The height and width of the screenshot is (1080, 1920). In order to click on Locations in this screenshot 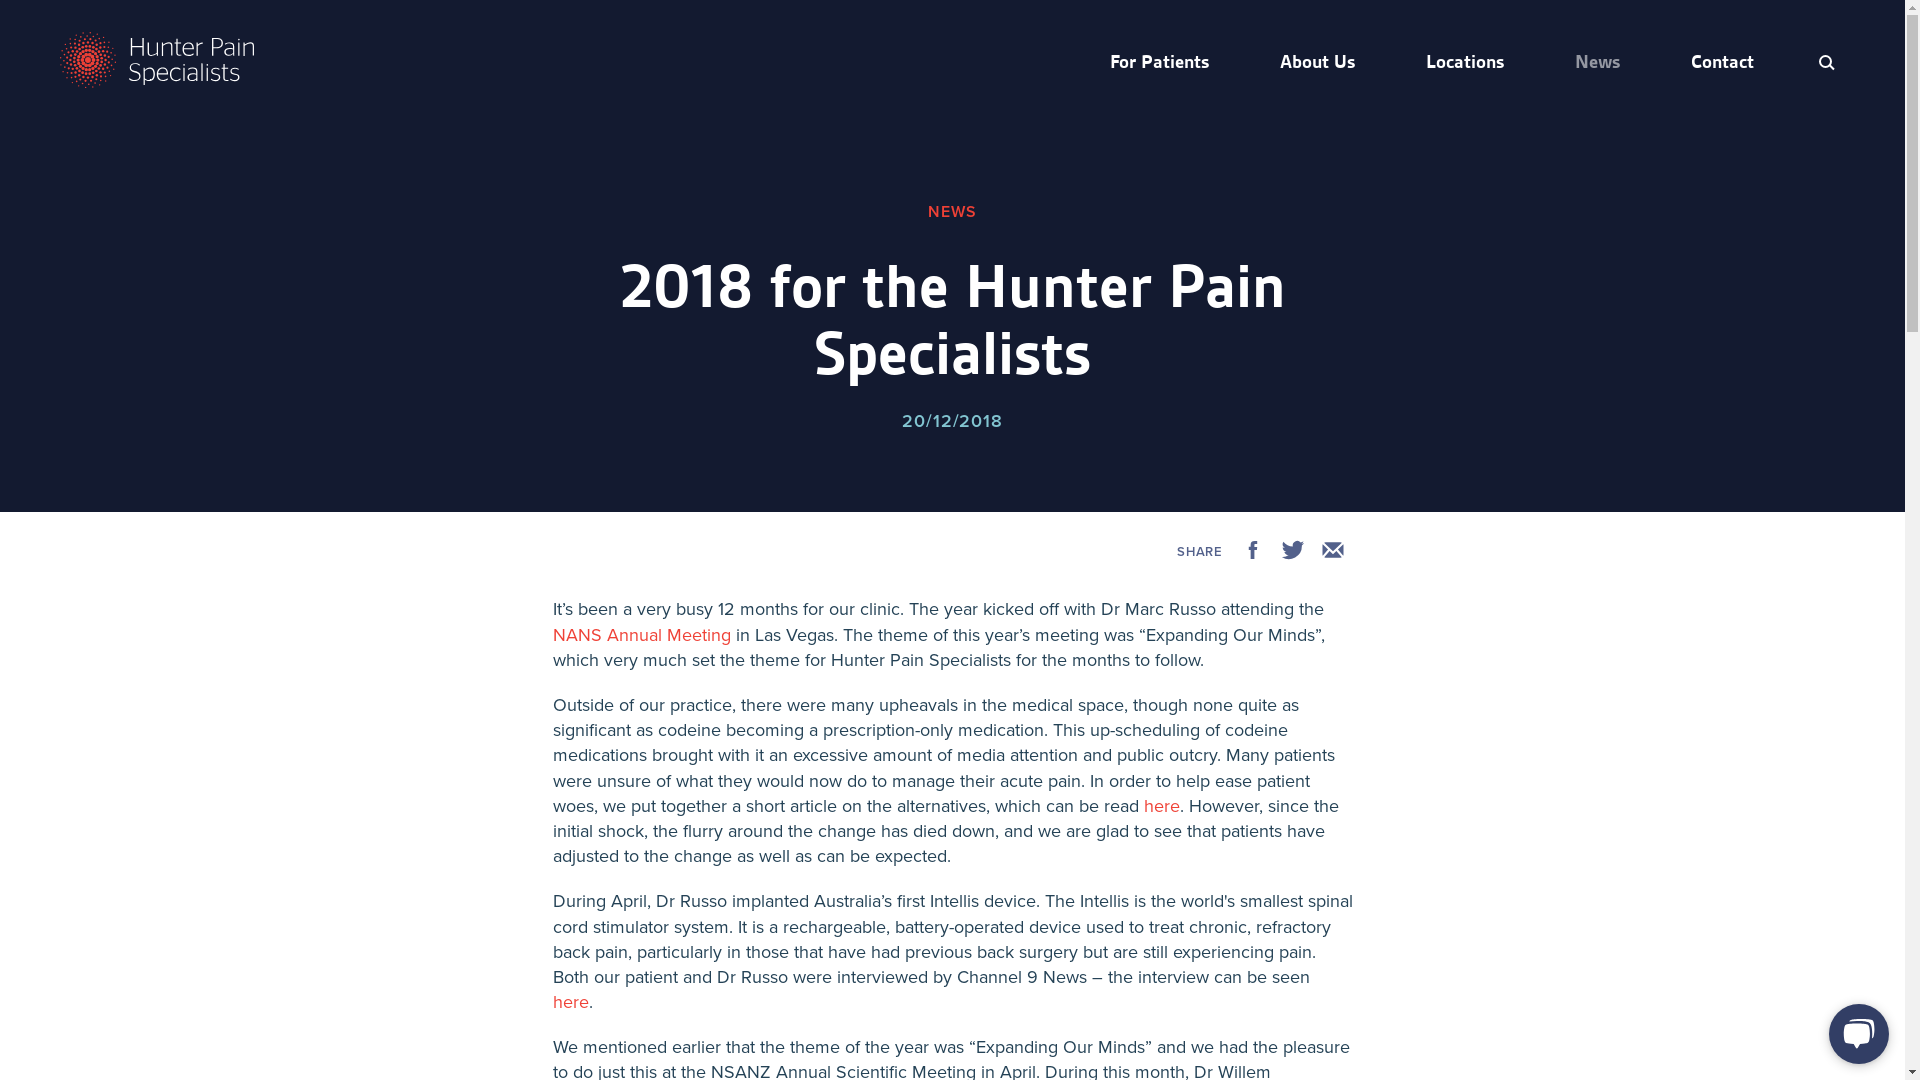, I will do `click(1465, 62)`.